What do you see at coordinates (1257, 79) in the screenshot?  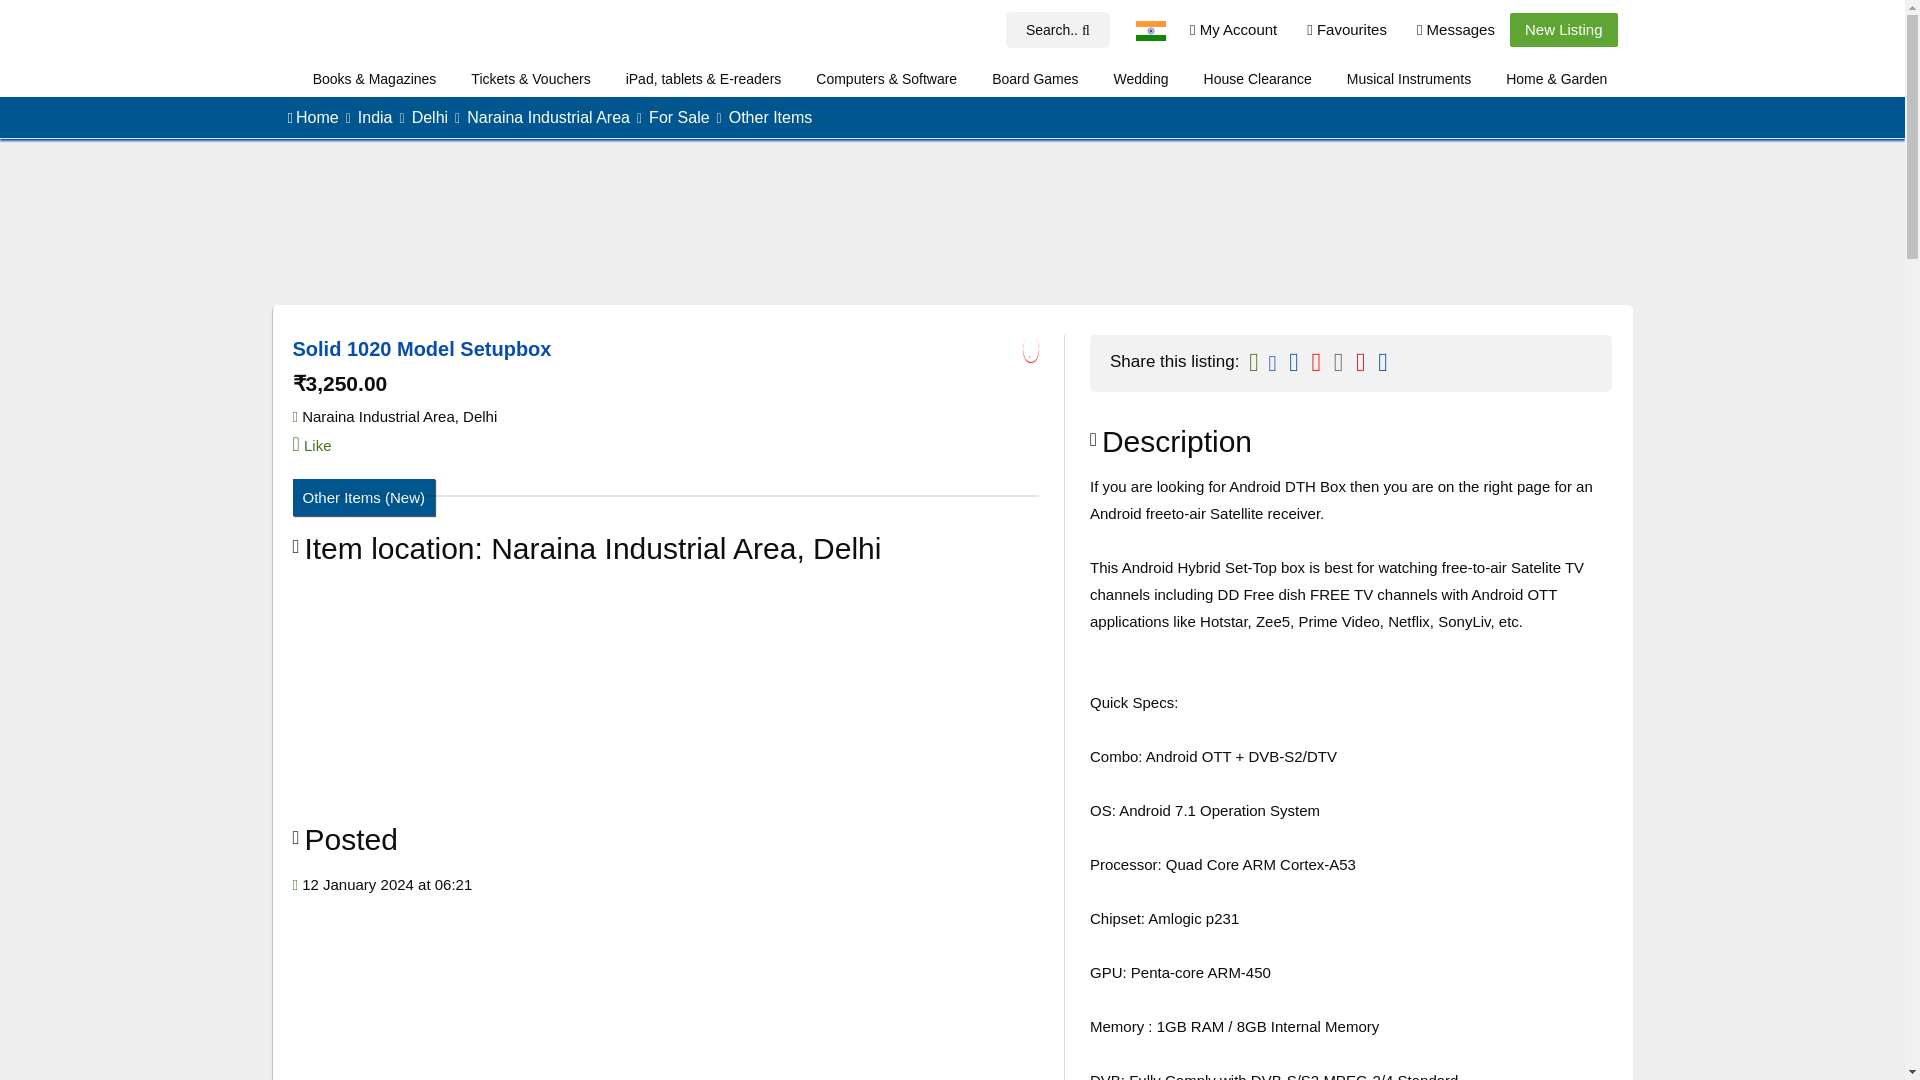 I see `House Clearance` at bounding box center [1257, 79].